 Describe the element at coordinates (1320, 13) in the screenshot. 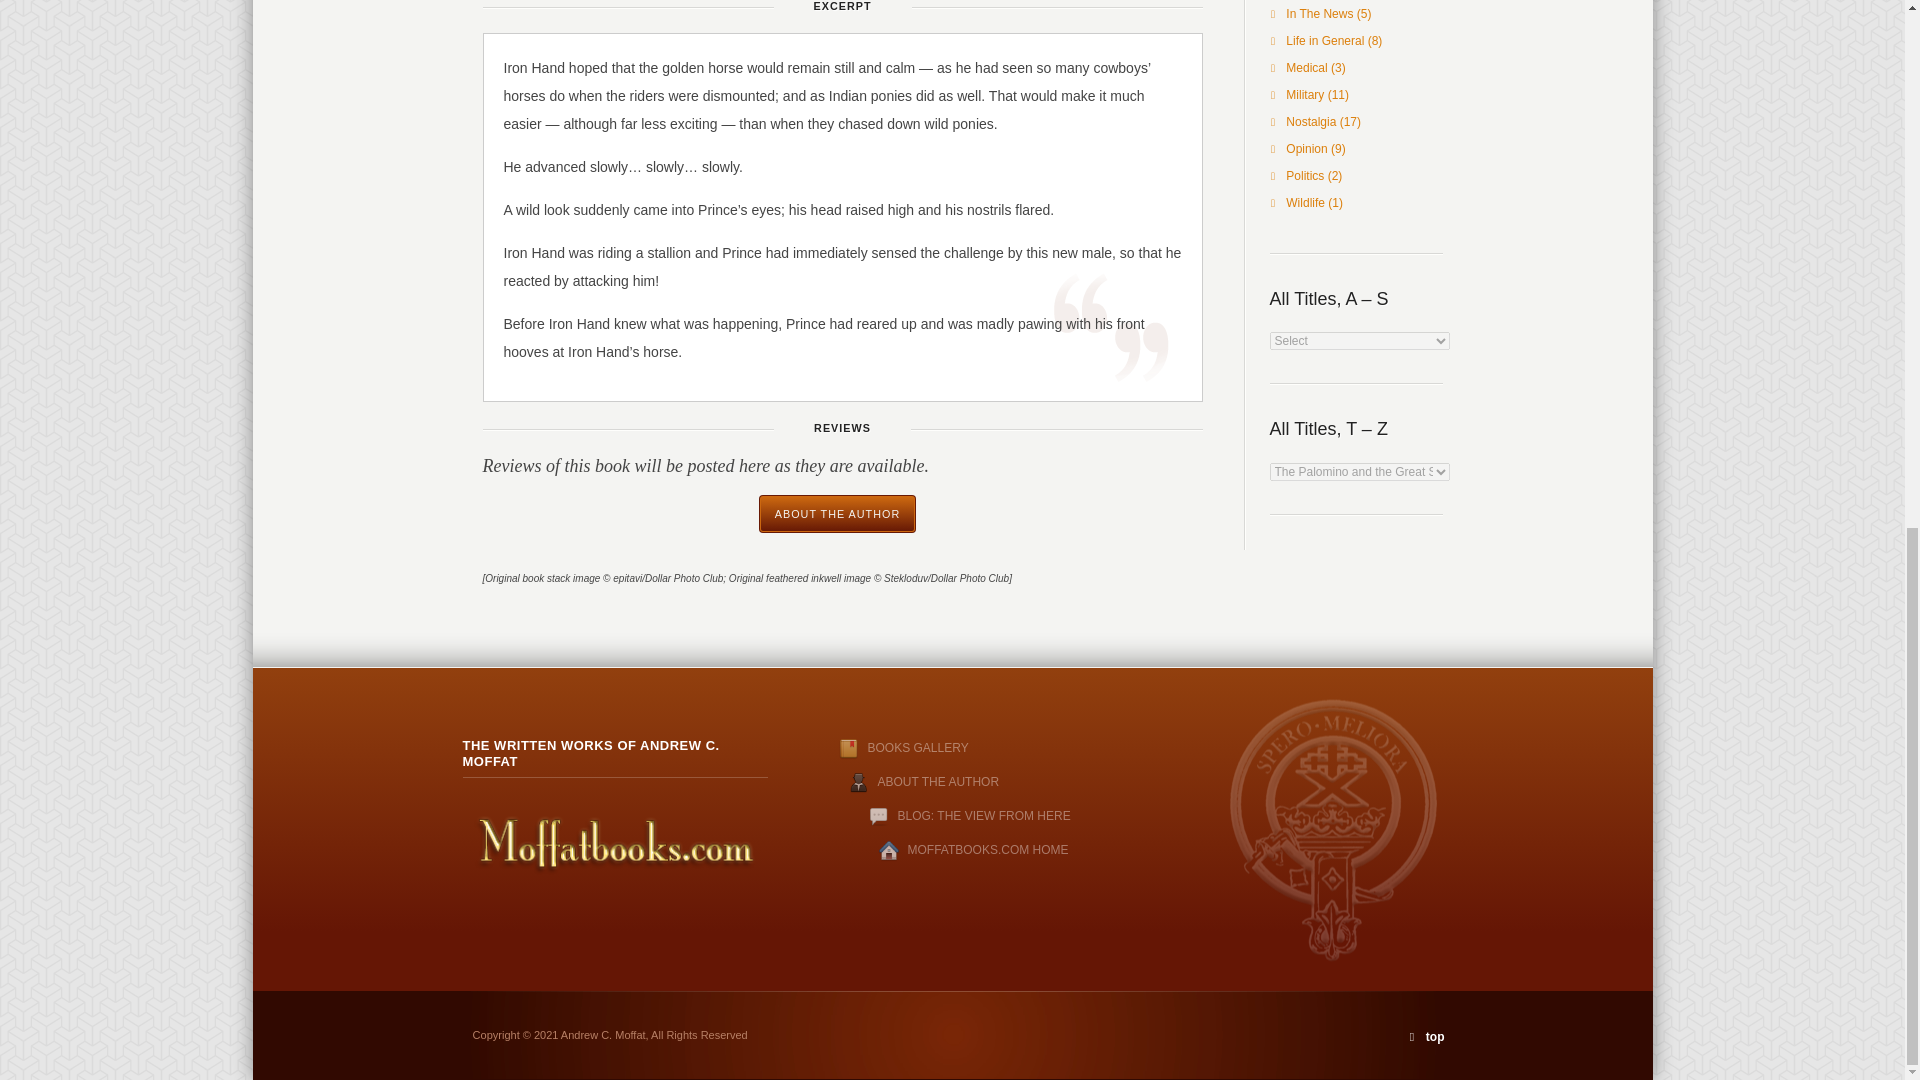

I see `In The News` at that location.